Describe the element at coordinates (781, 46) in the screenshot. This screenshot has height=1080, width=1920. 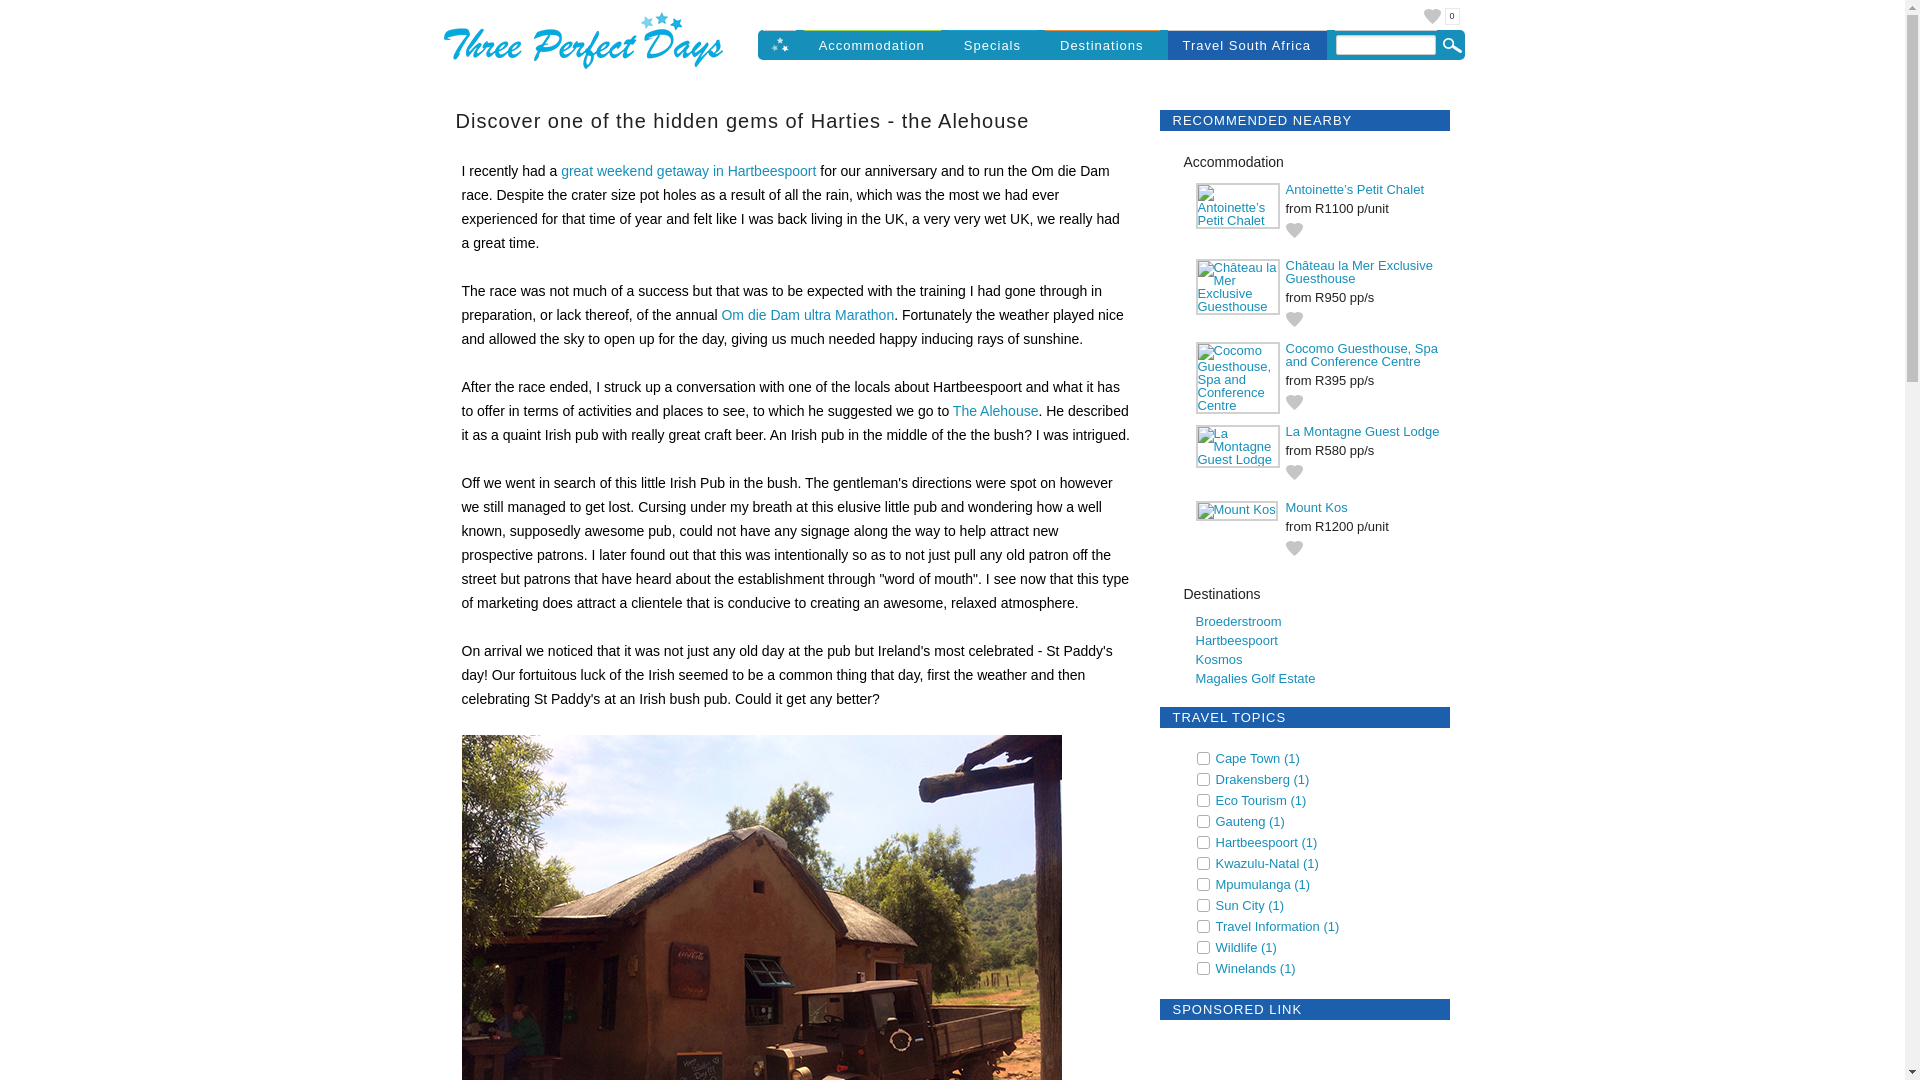
I see `Three Perfect Days - Home` at that location.